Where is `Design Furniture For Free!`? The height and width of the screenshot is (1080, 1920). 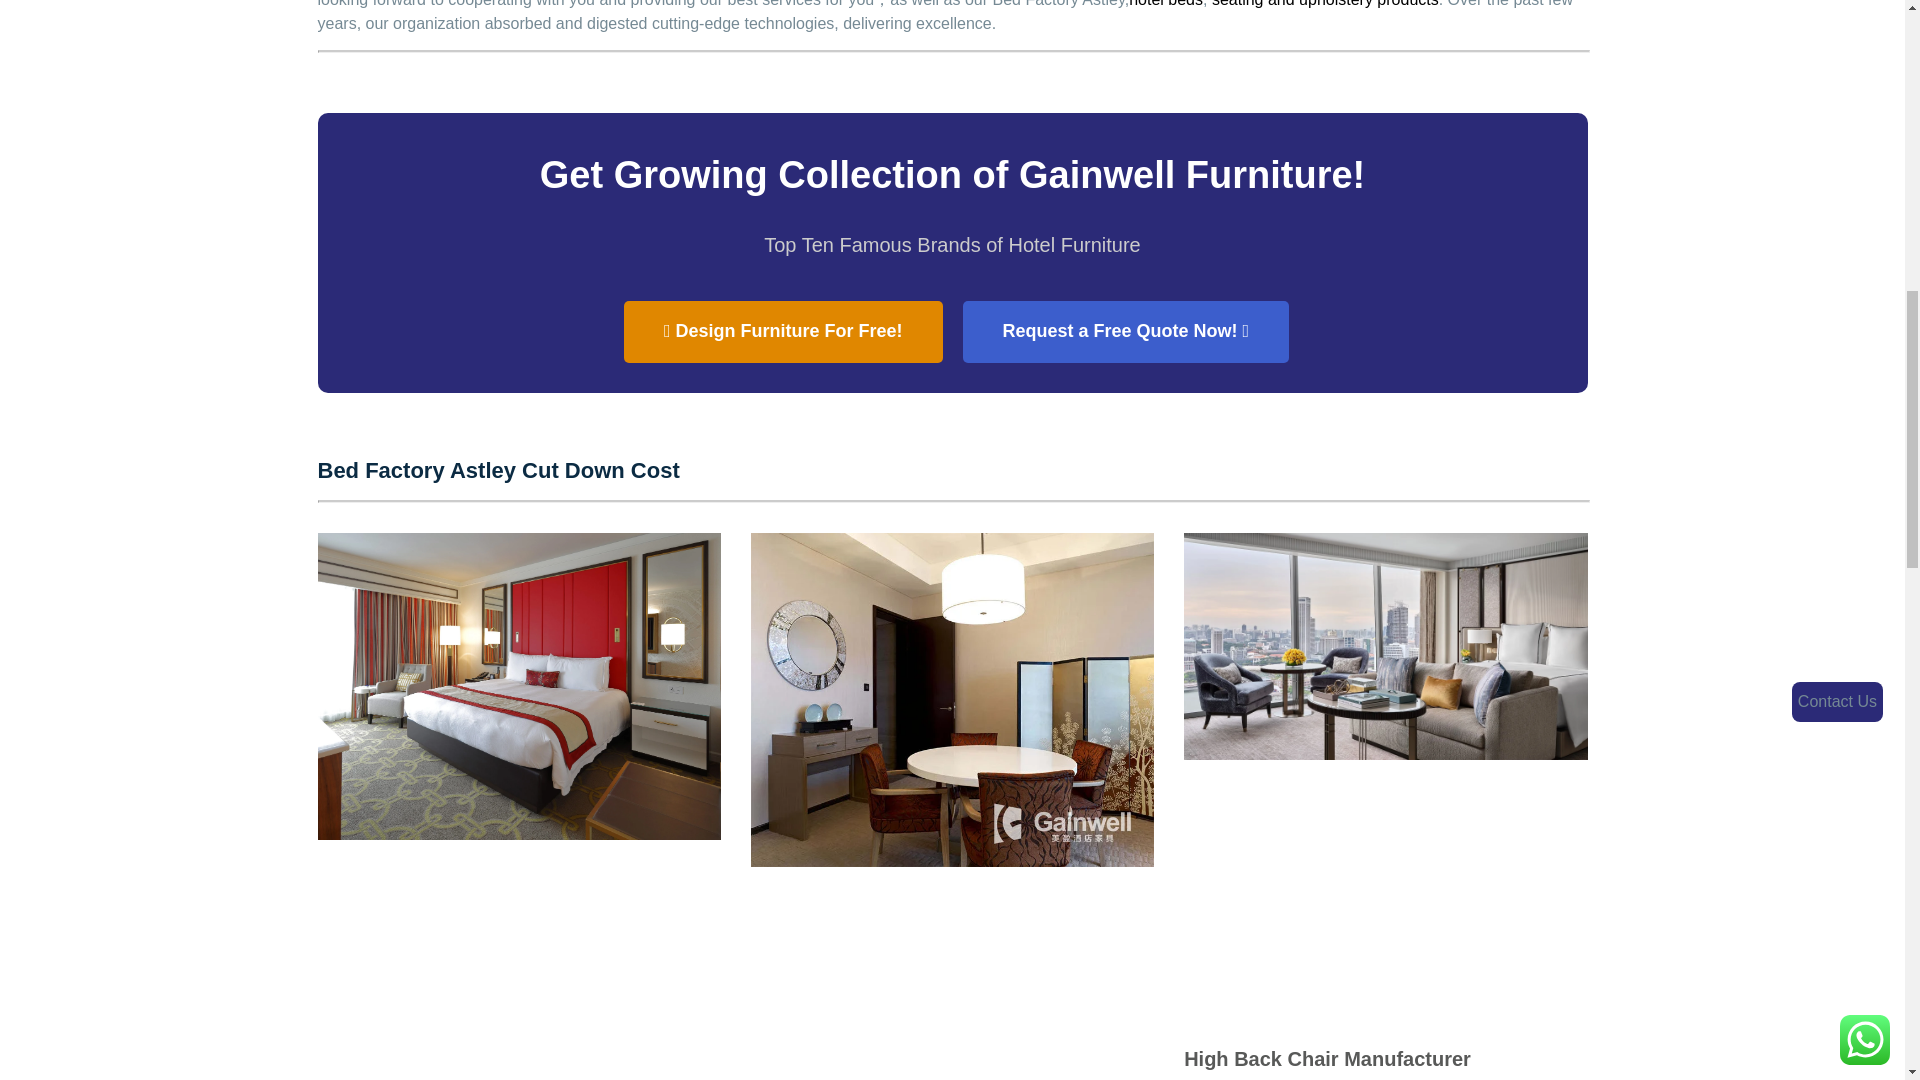
Design Furniture For Free! is located at coordinates (783, 332).